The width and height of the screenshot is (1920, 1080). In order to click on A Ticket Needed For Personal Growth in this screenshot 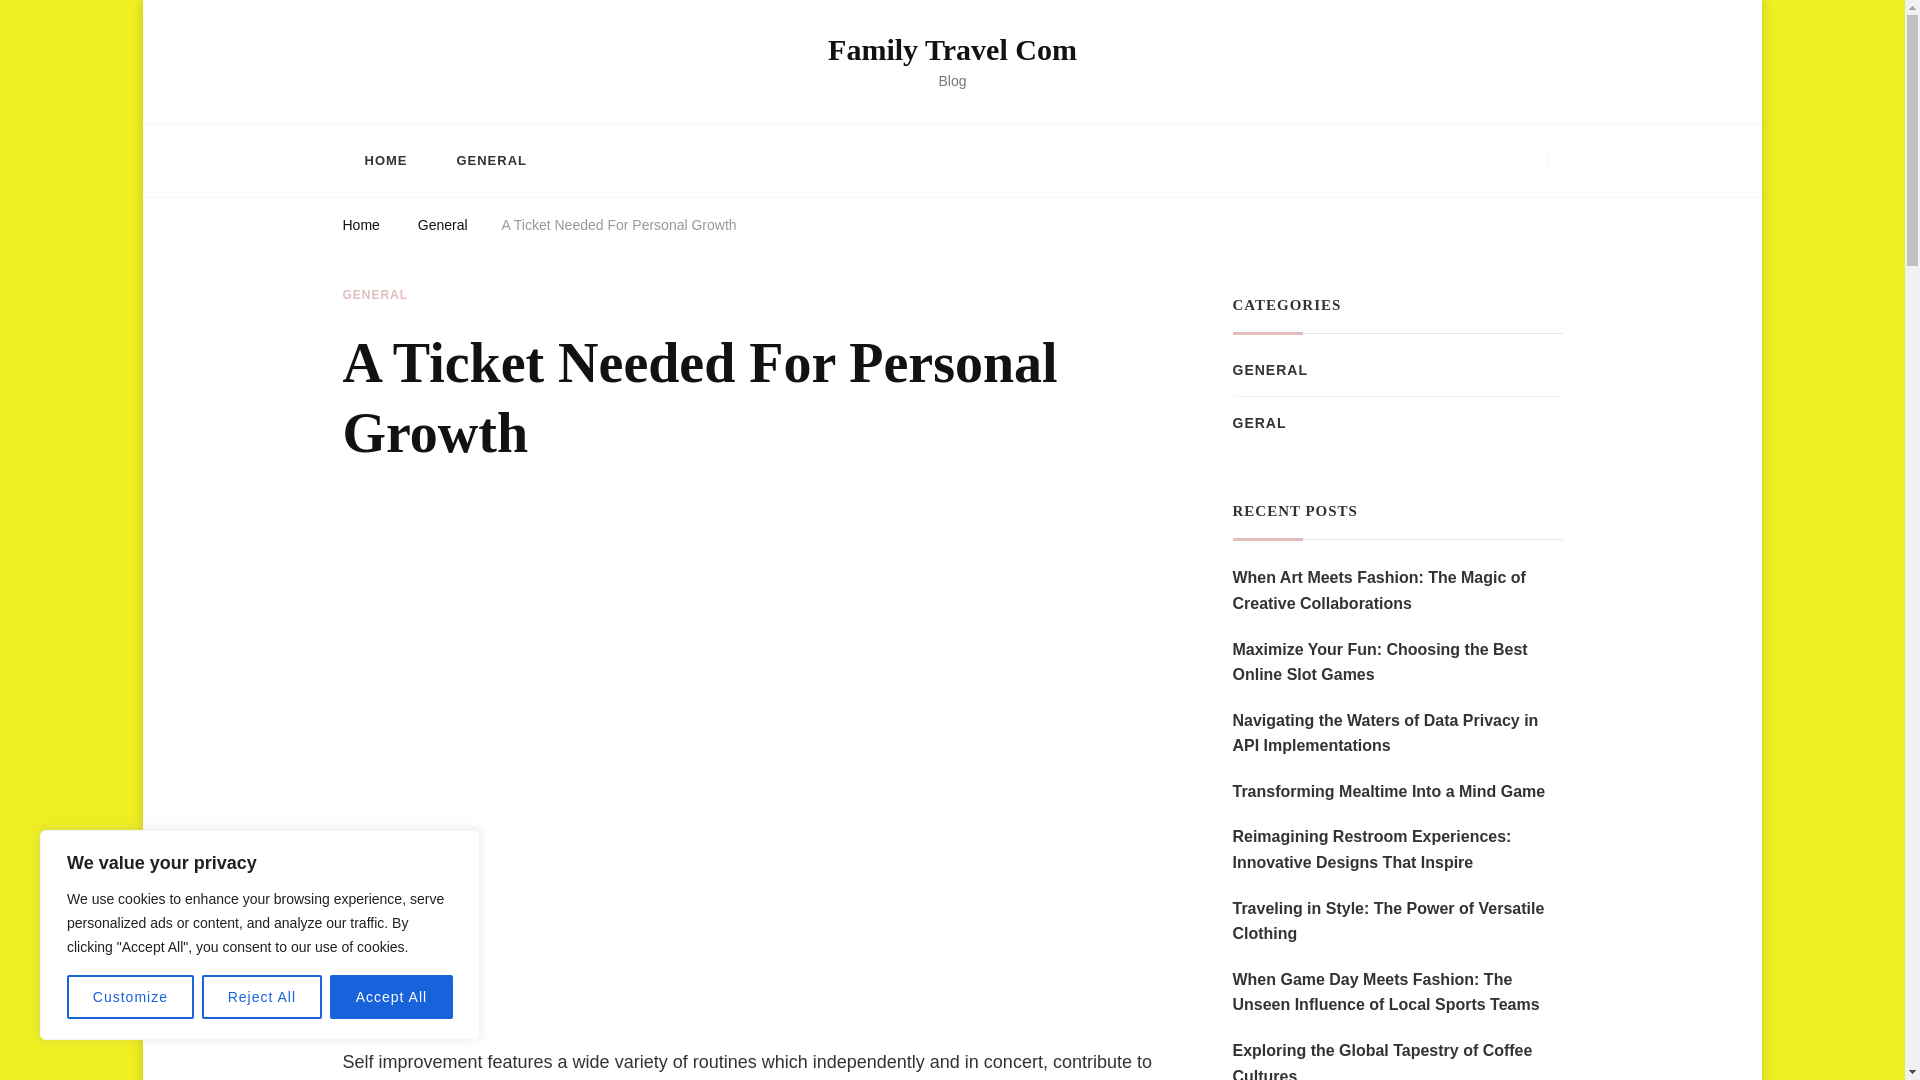, I will do `click(619, 228)`.